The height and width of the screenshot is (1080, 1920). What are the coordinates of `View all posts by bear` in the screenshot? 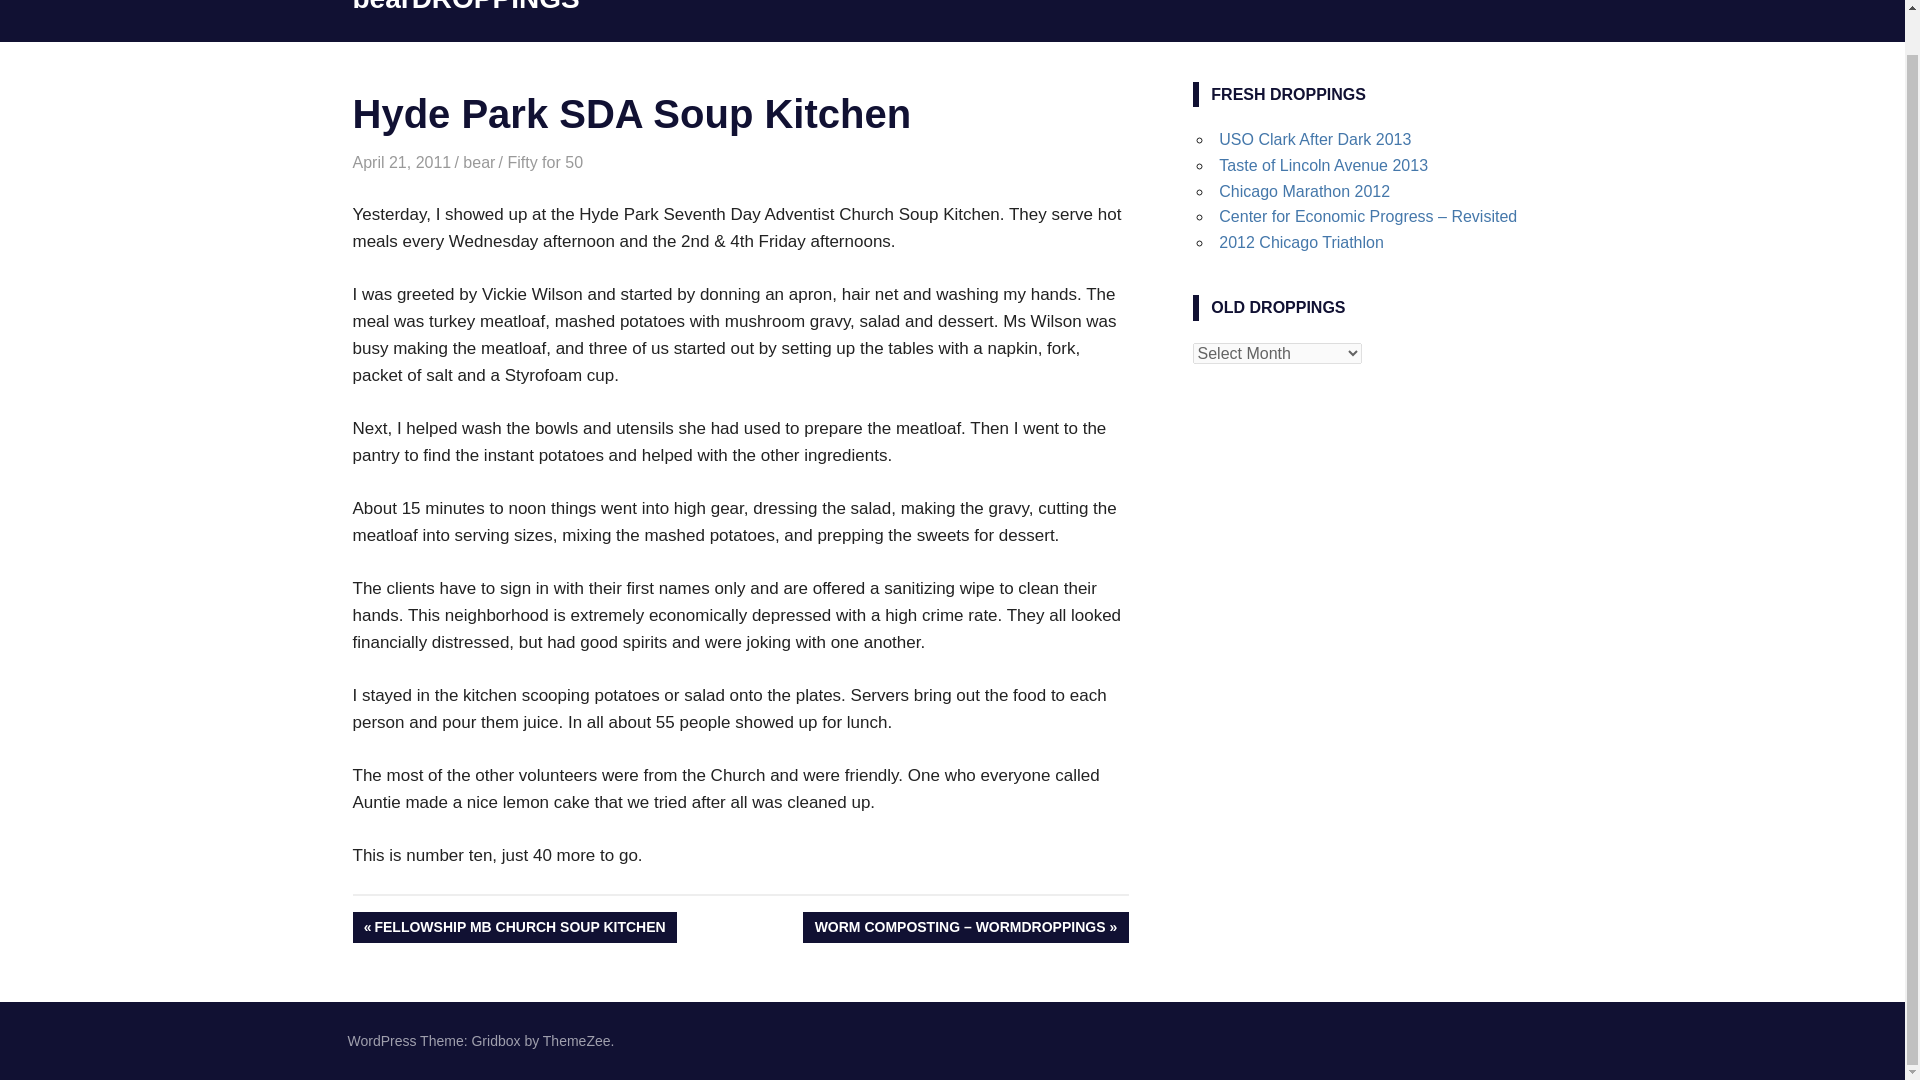 It's located at (401, 162).